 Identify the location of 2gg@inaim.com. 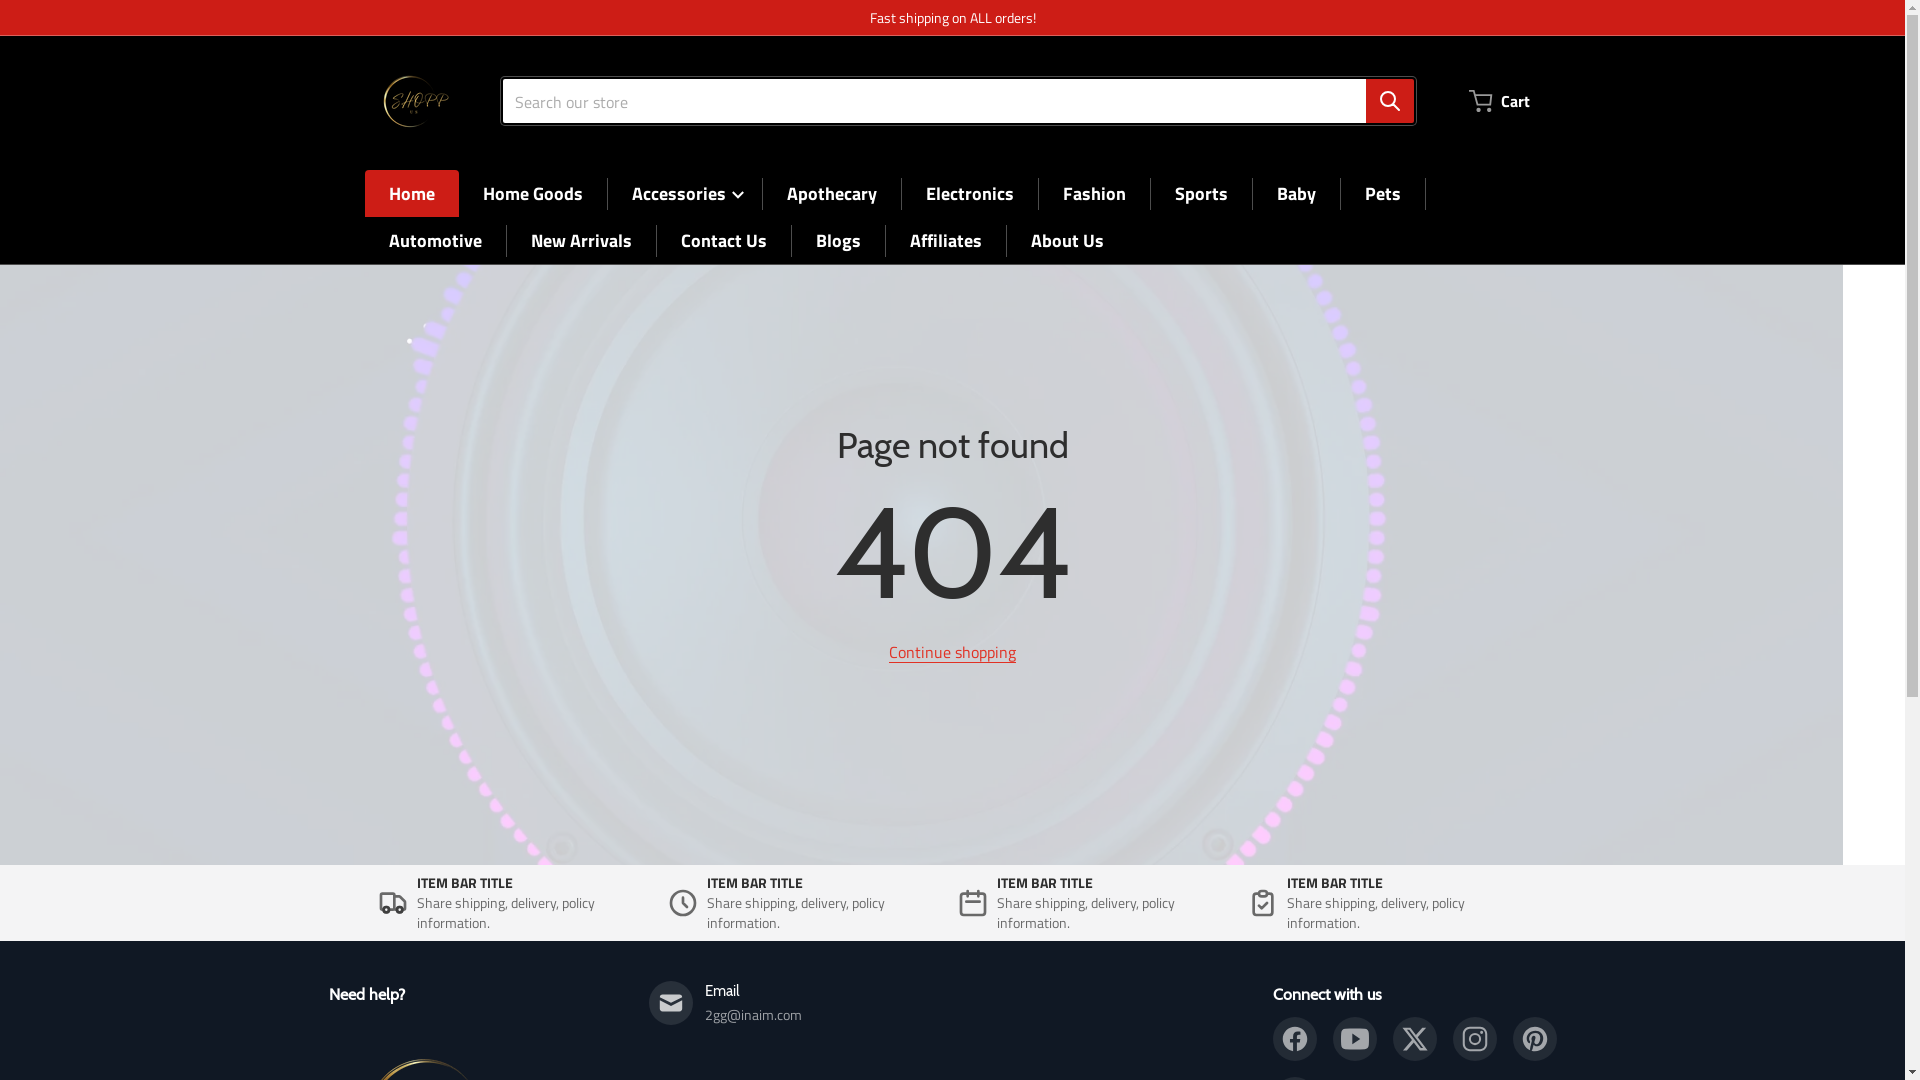
(752, 1014).